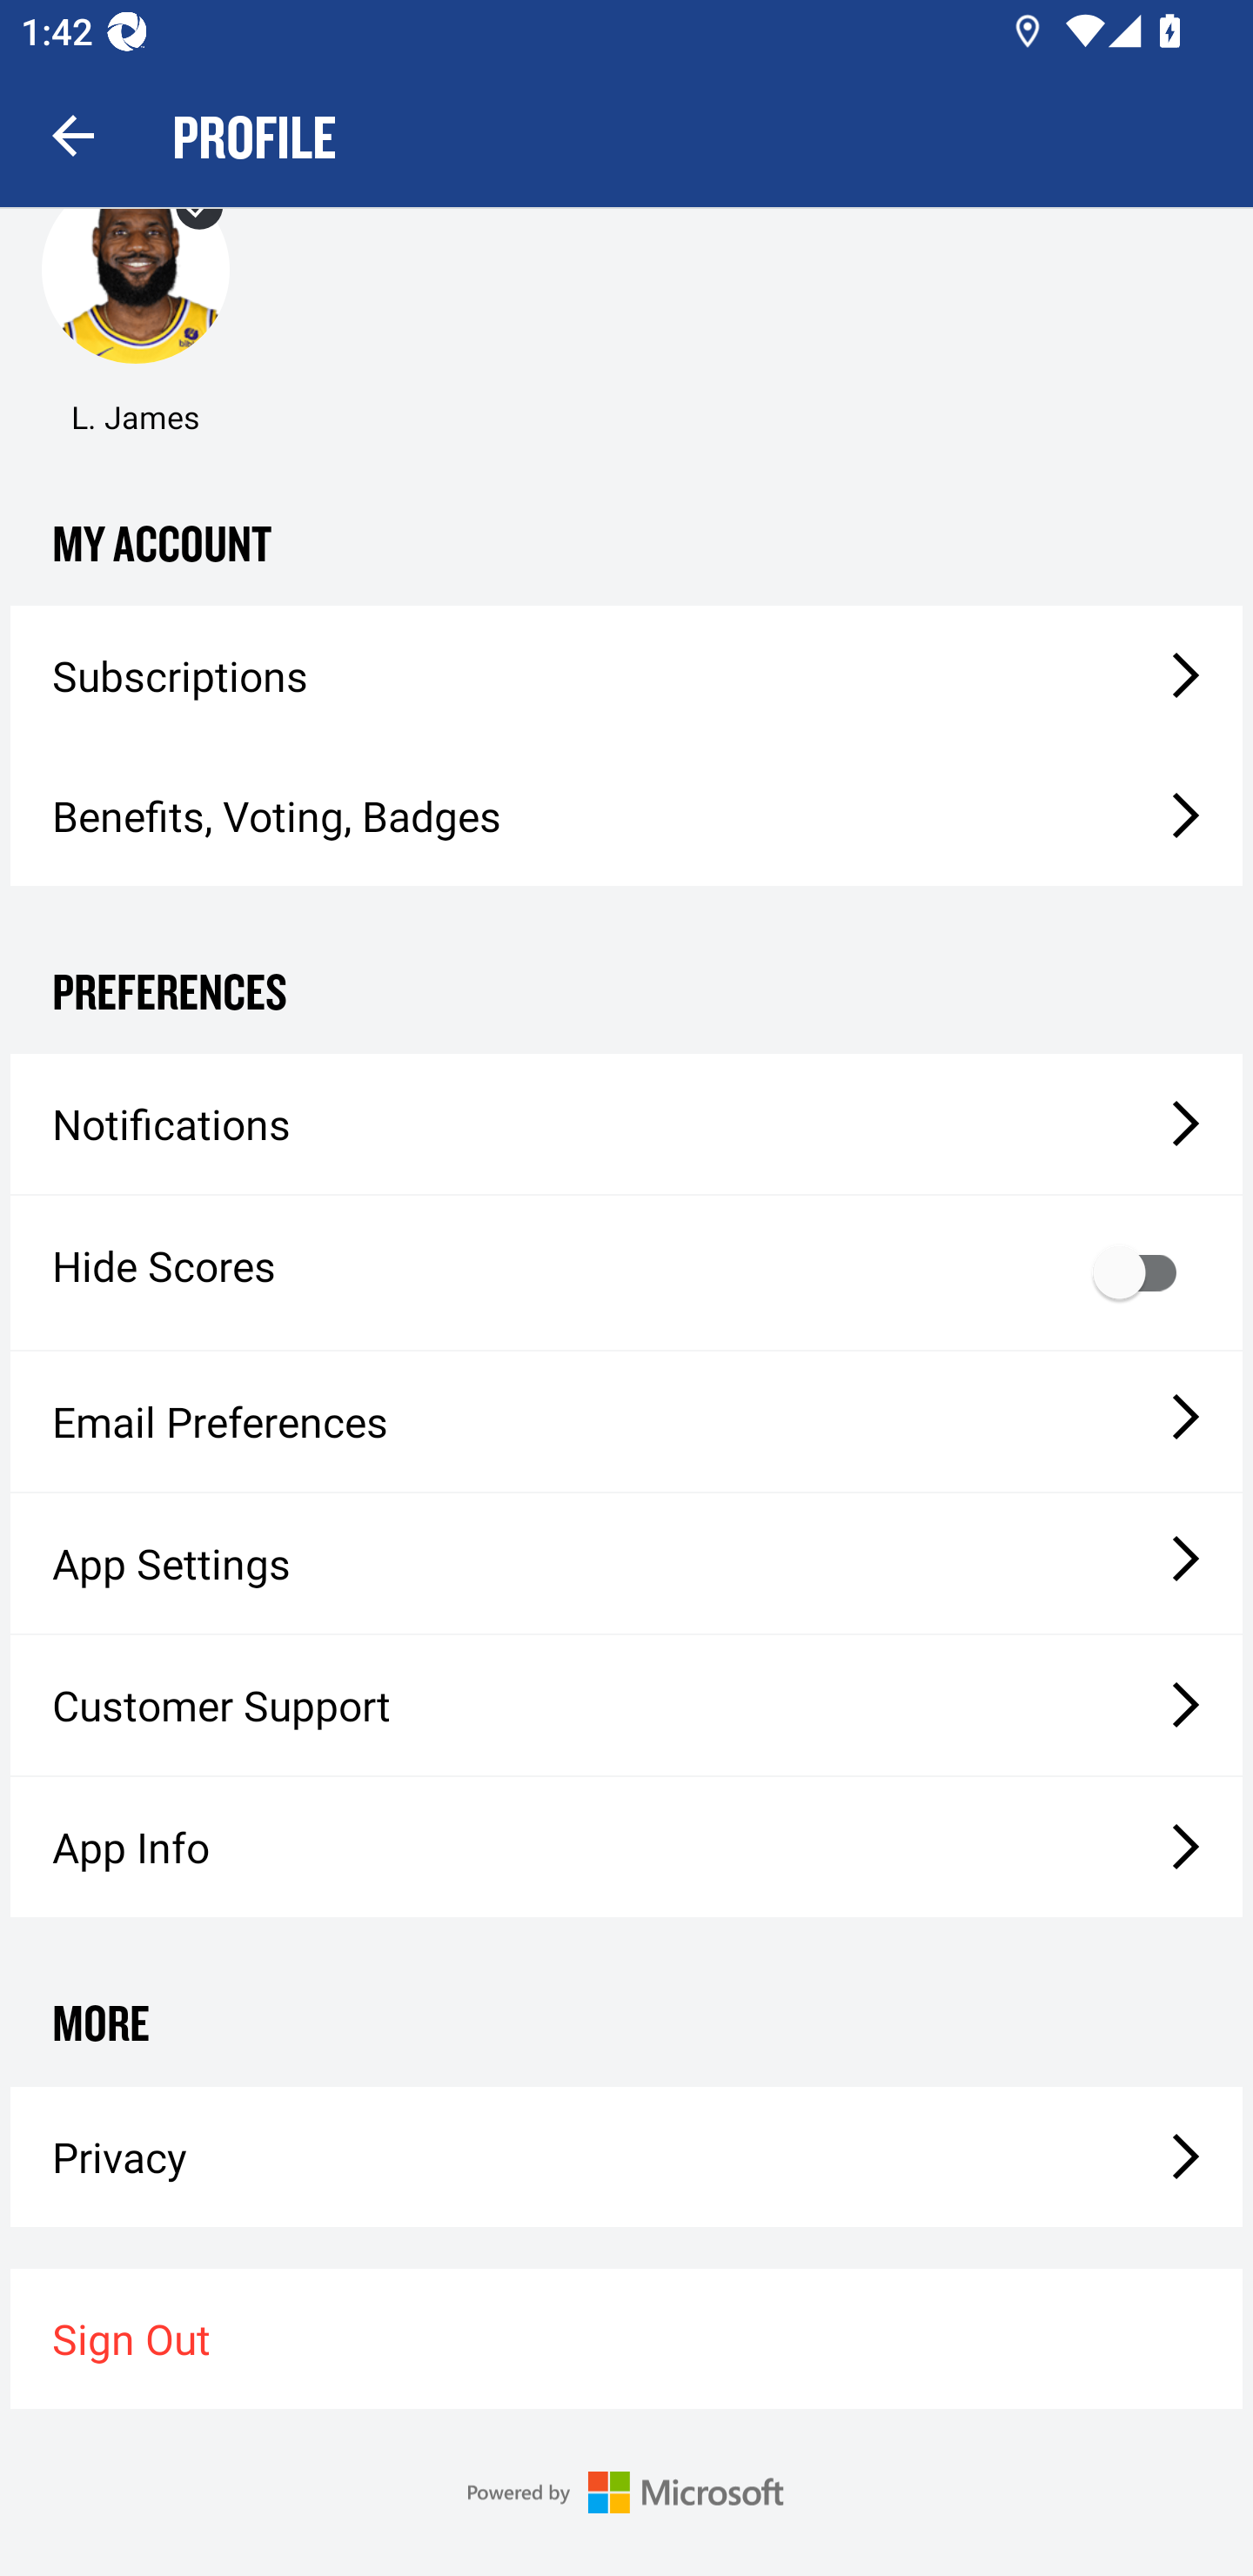  Describe the element at coordinates (626, 1847) in the screenshot. I see `App Info` at that location.